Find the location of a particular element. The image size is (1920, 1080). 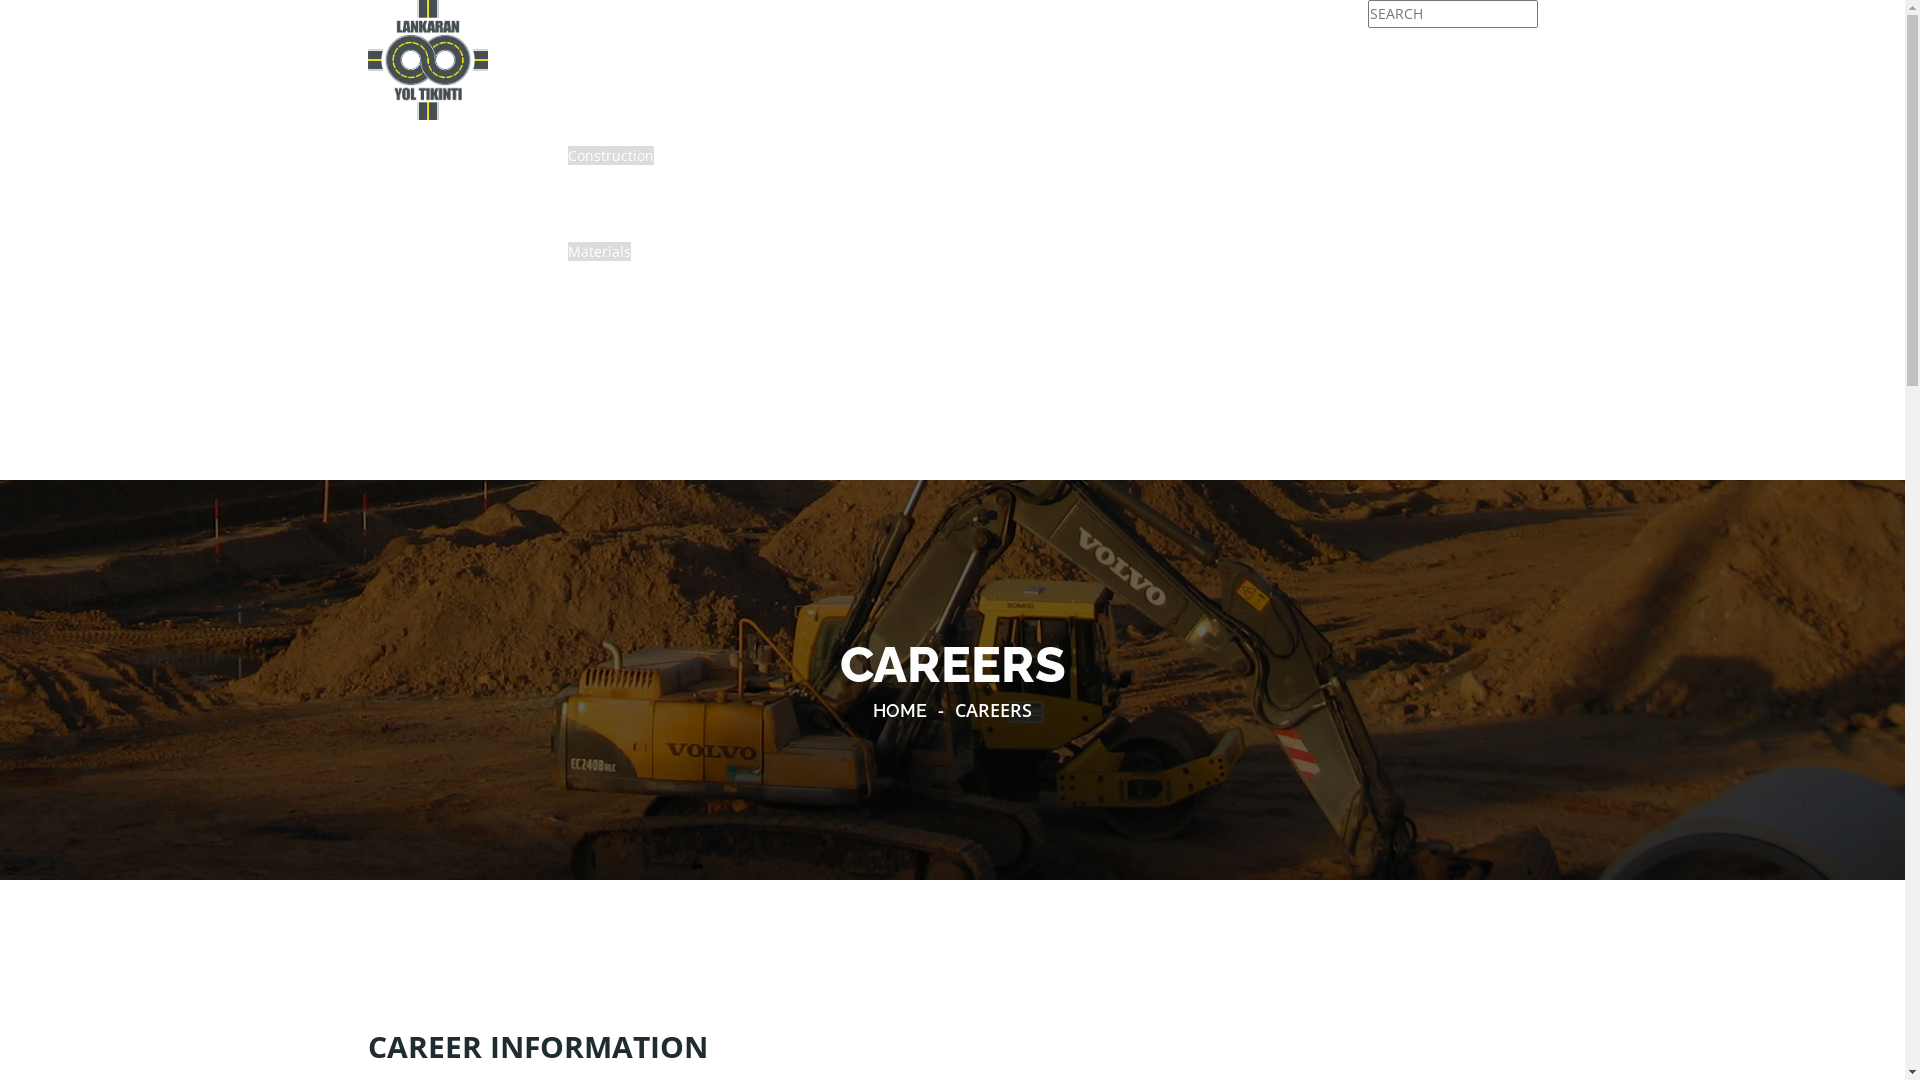

Contact Us is located at coordinates (604, 444).